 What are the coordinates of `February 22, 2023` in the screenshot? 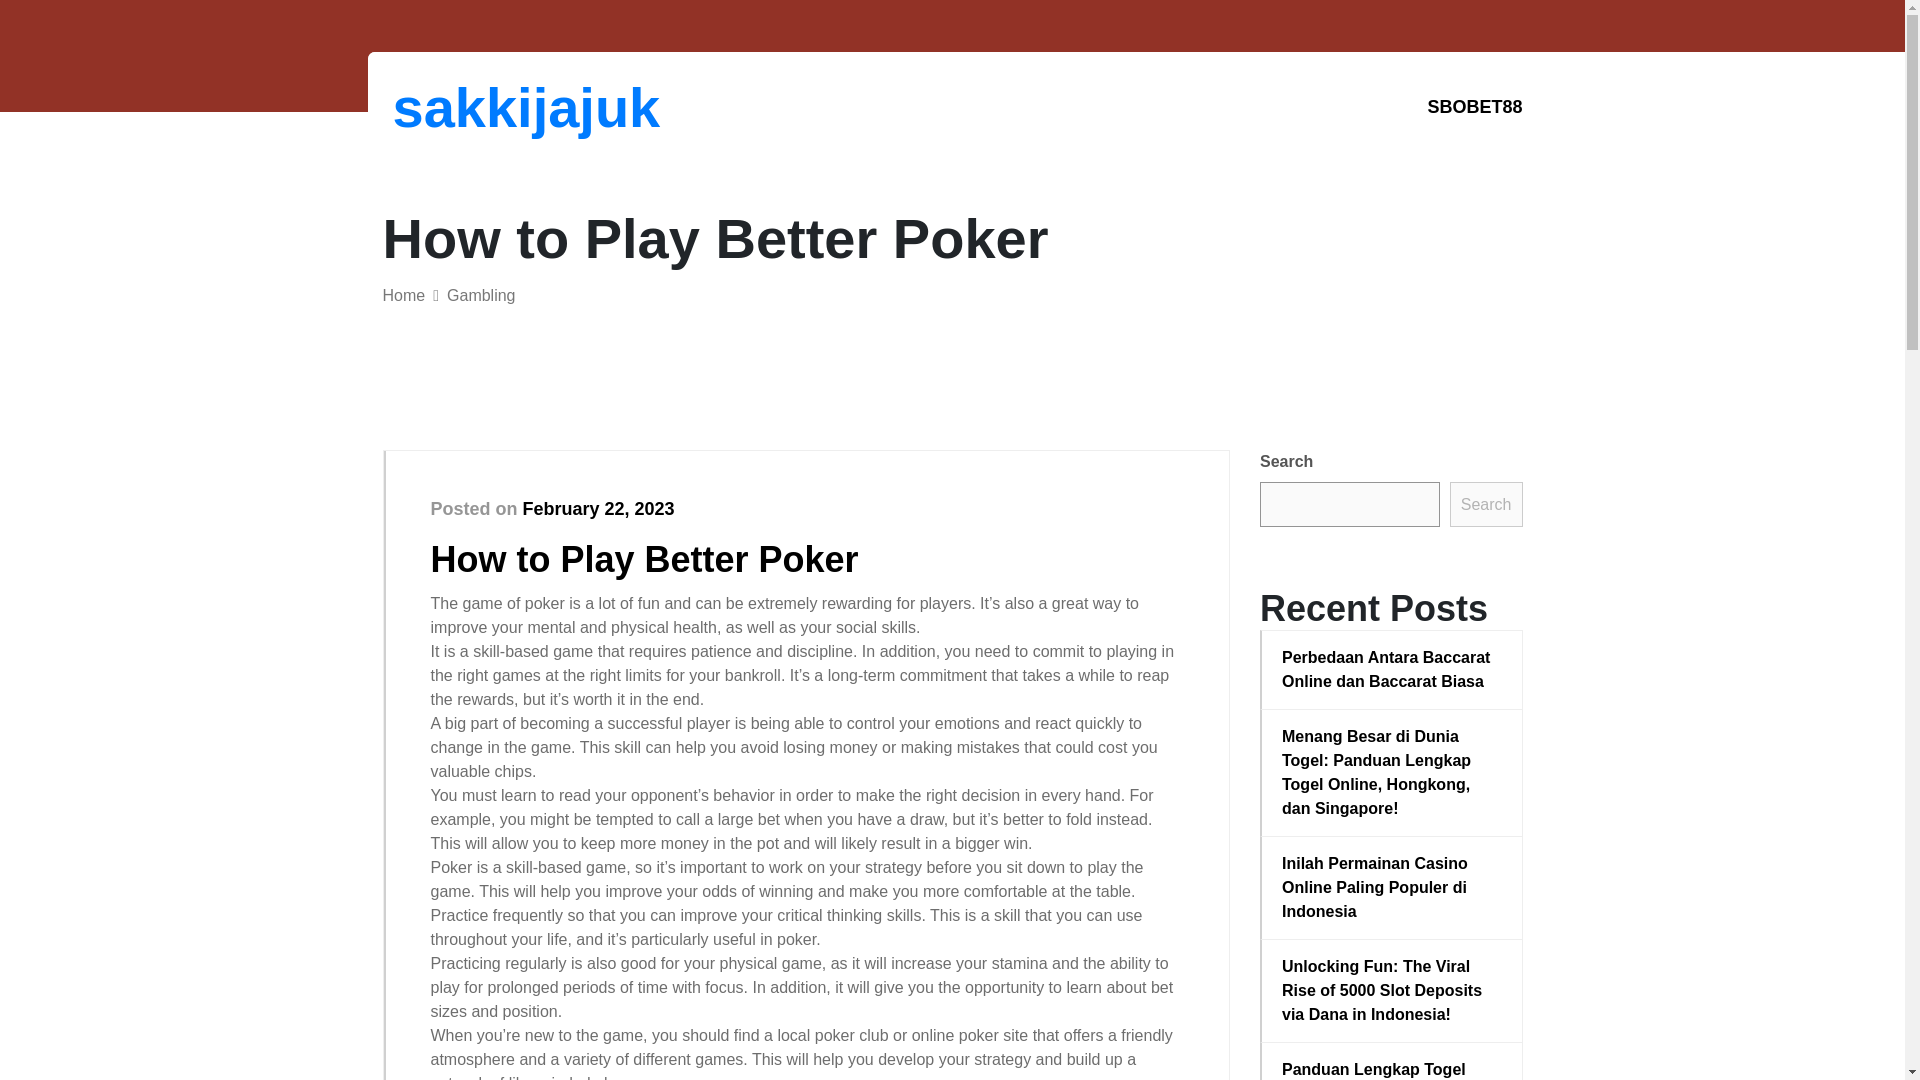 It's located at (598, 508).